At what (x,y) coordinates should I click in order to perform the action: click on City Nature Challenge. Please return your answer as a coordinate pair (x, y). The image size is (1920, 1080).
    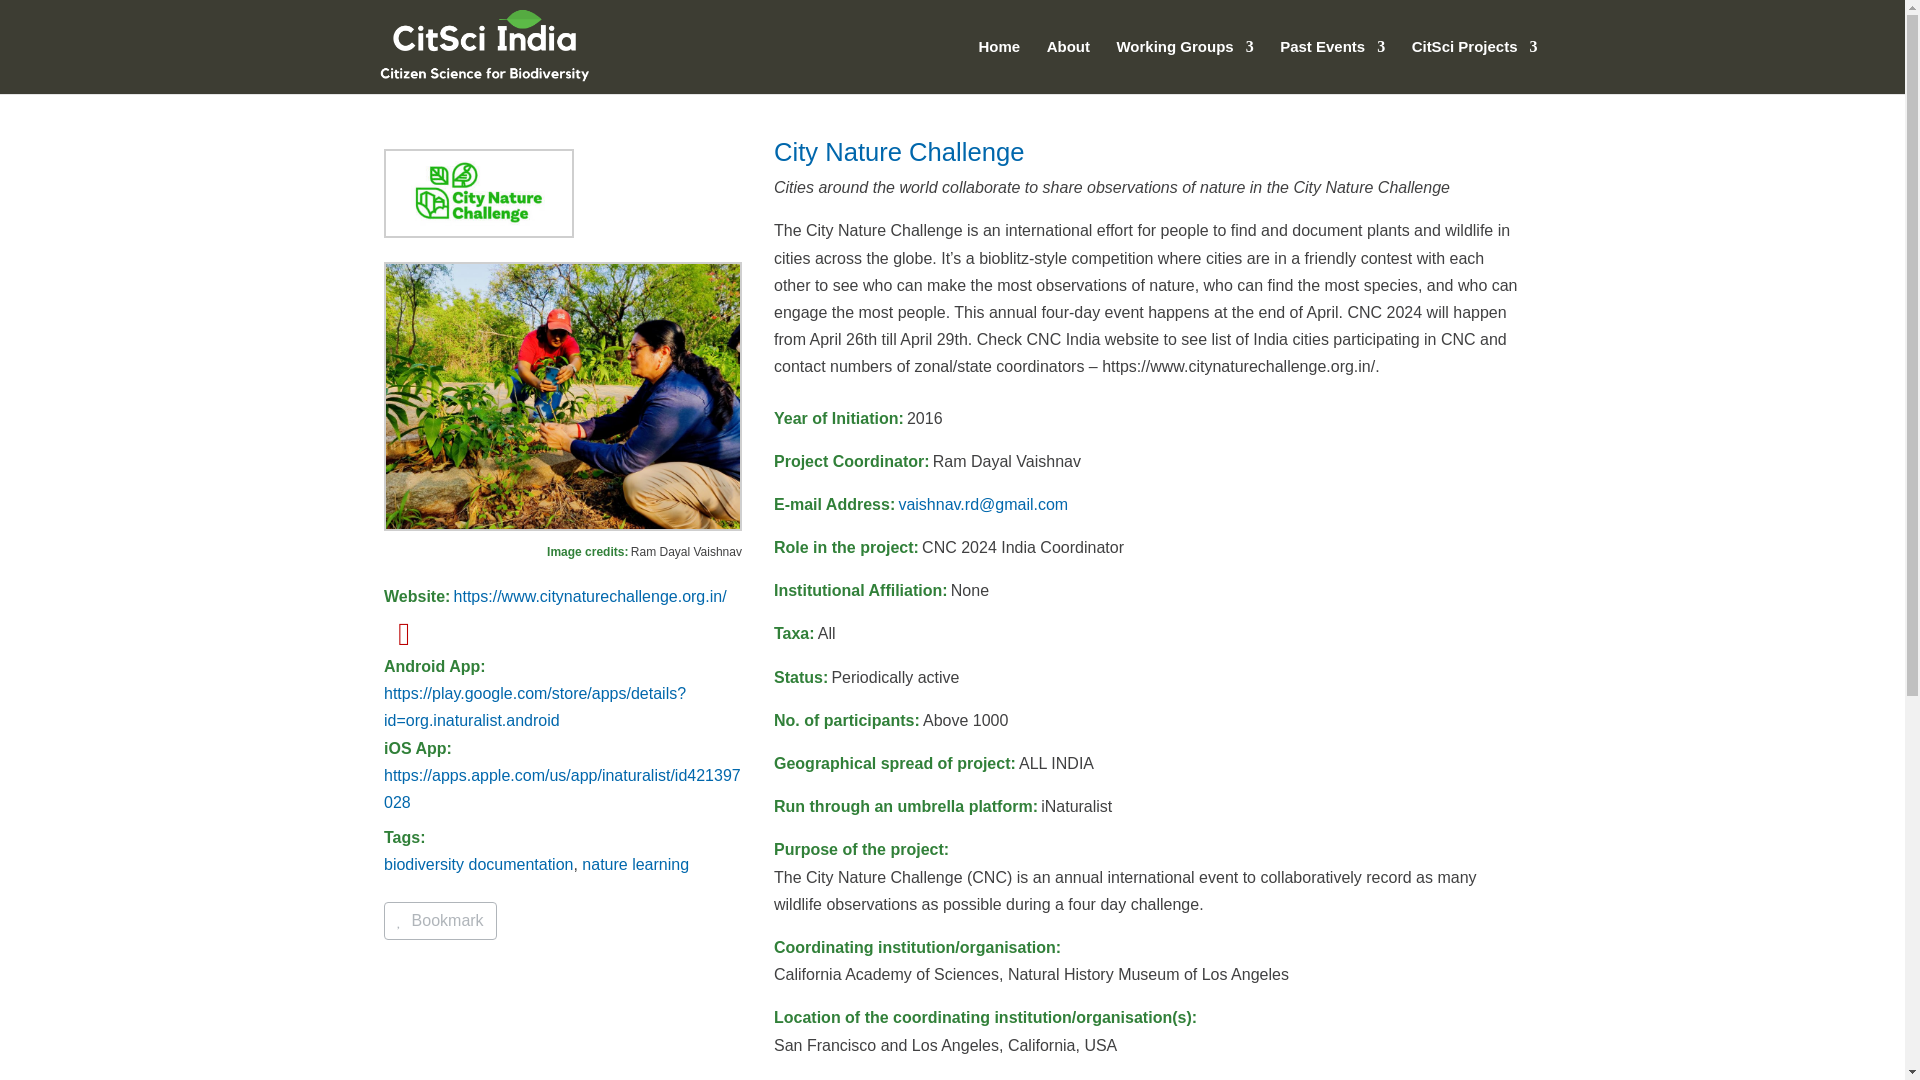
    Looking at the image, I should click on (898, 152).